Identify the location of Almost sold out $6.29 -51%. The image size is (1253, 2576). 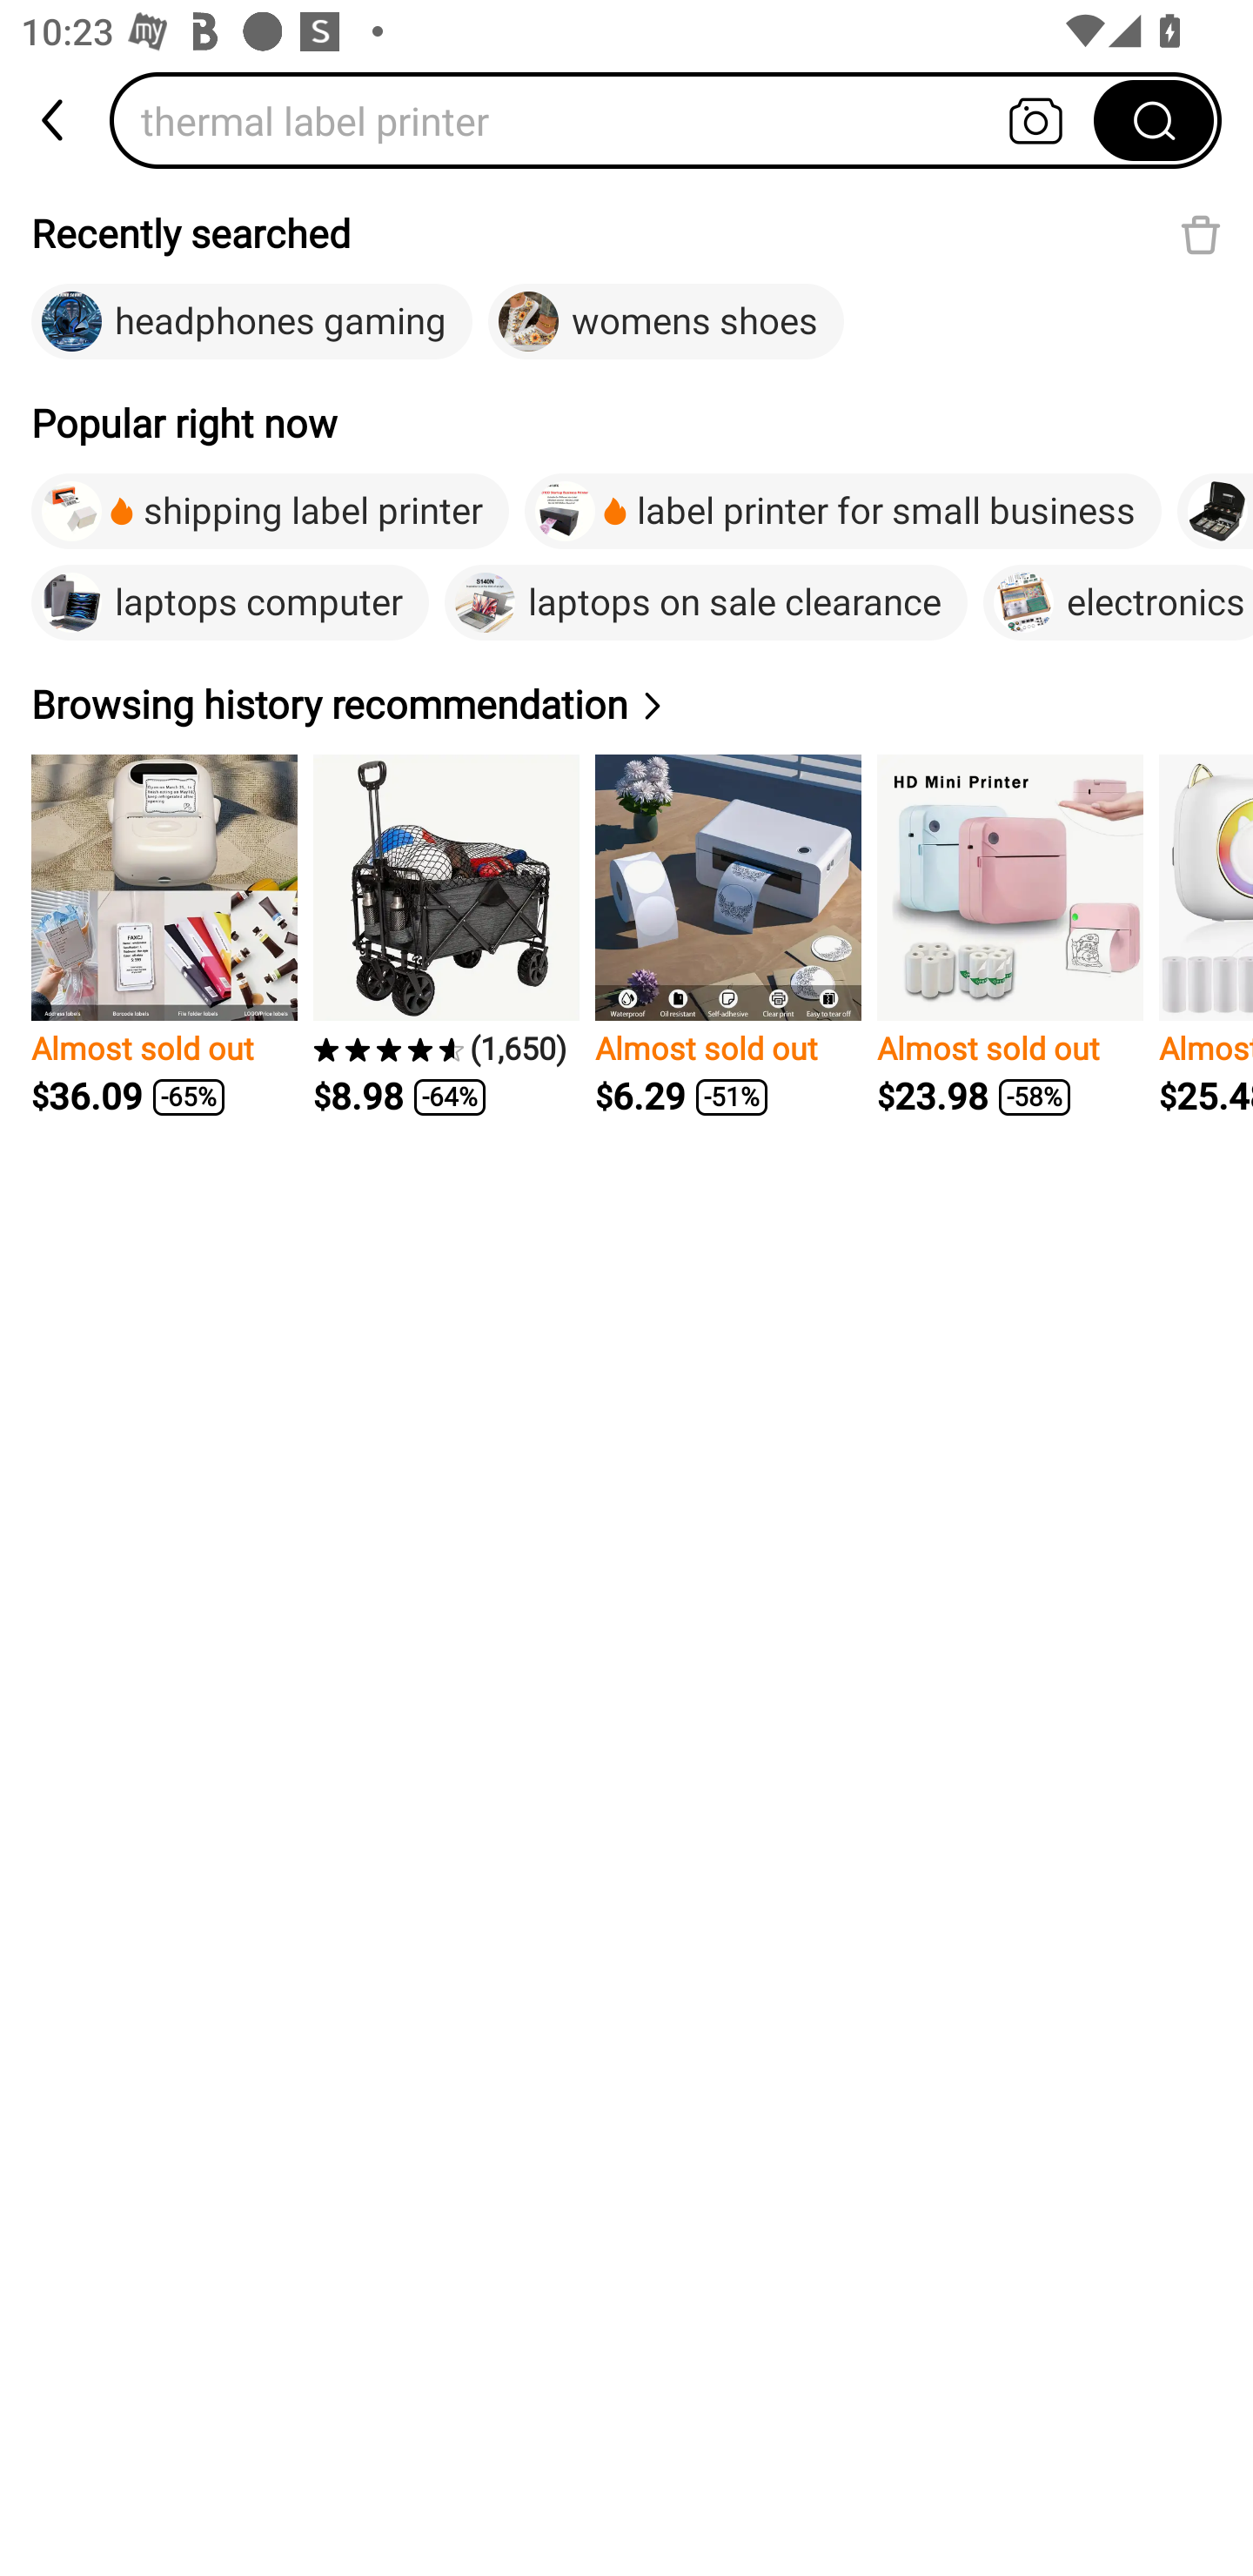
(728, 936).